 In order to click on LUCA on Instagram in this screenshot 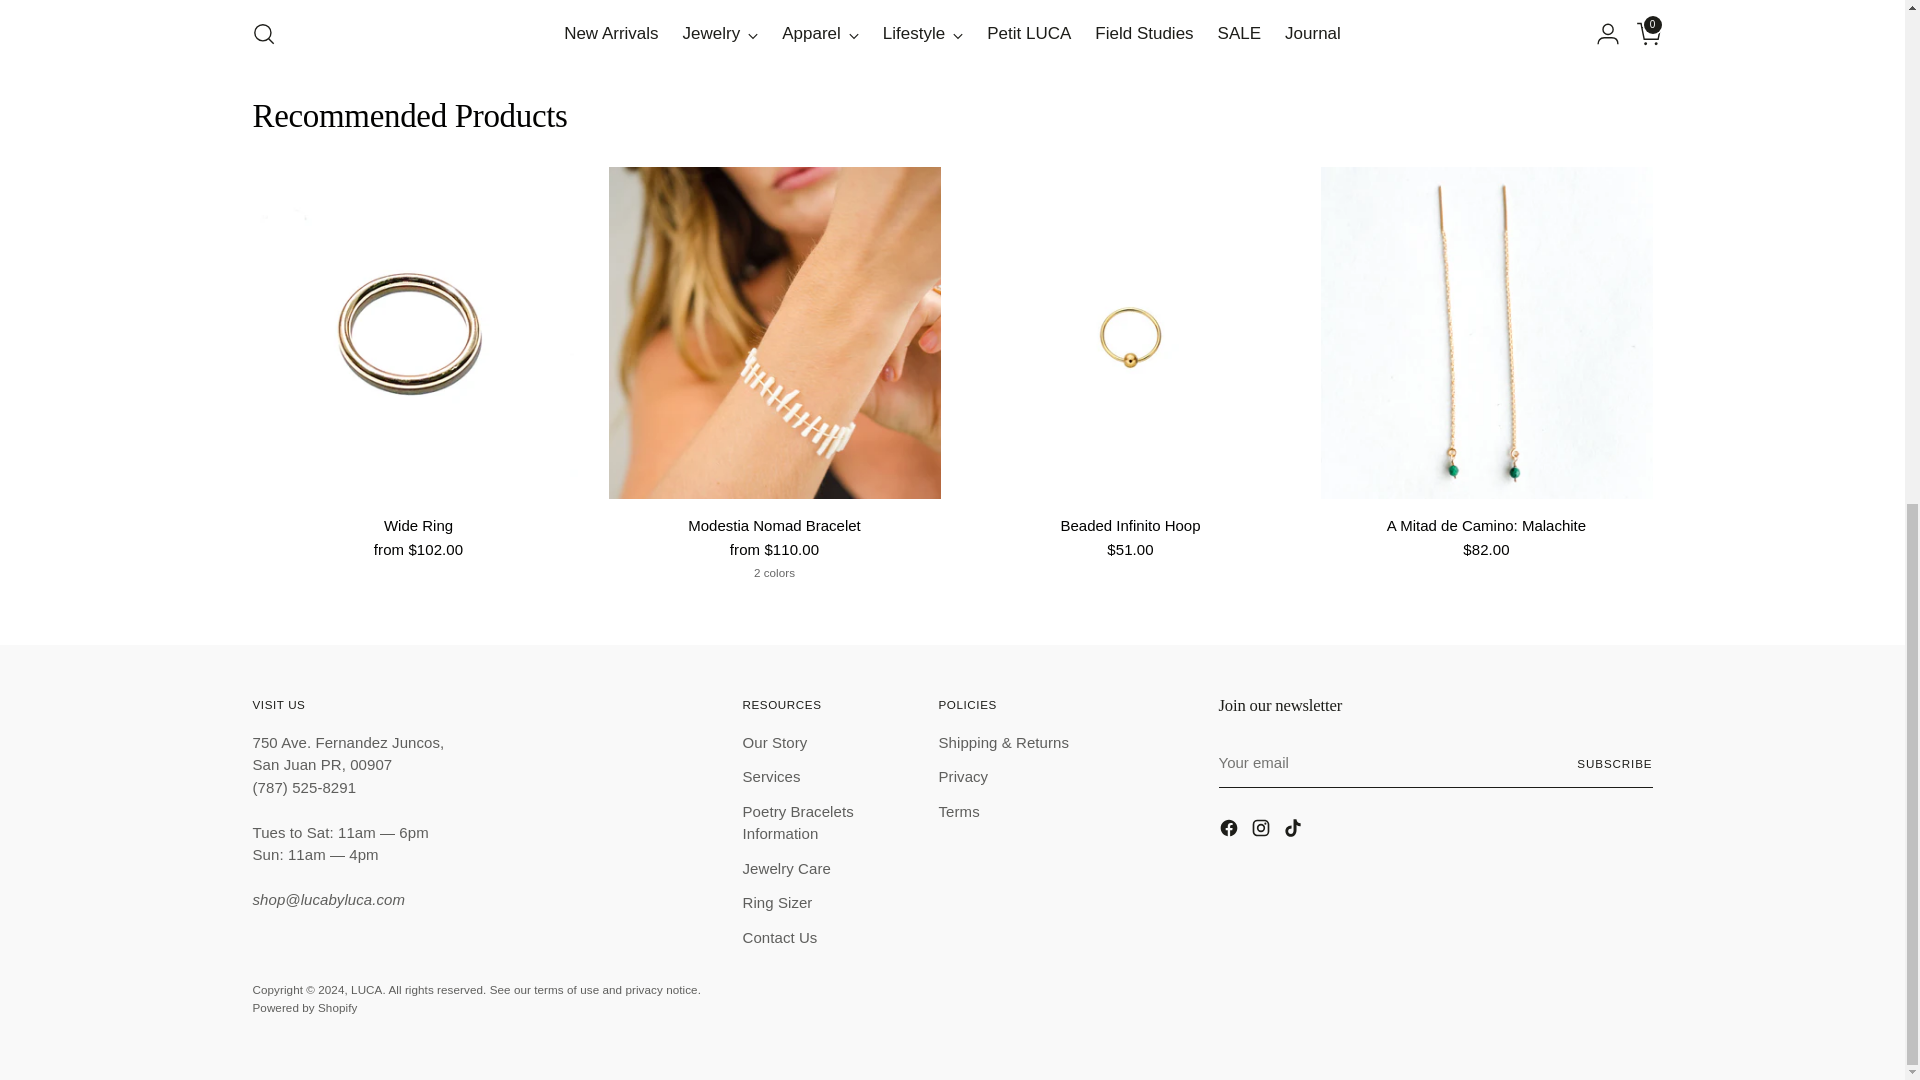, I will do `click(1262, 830)`.